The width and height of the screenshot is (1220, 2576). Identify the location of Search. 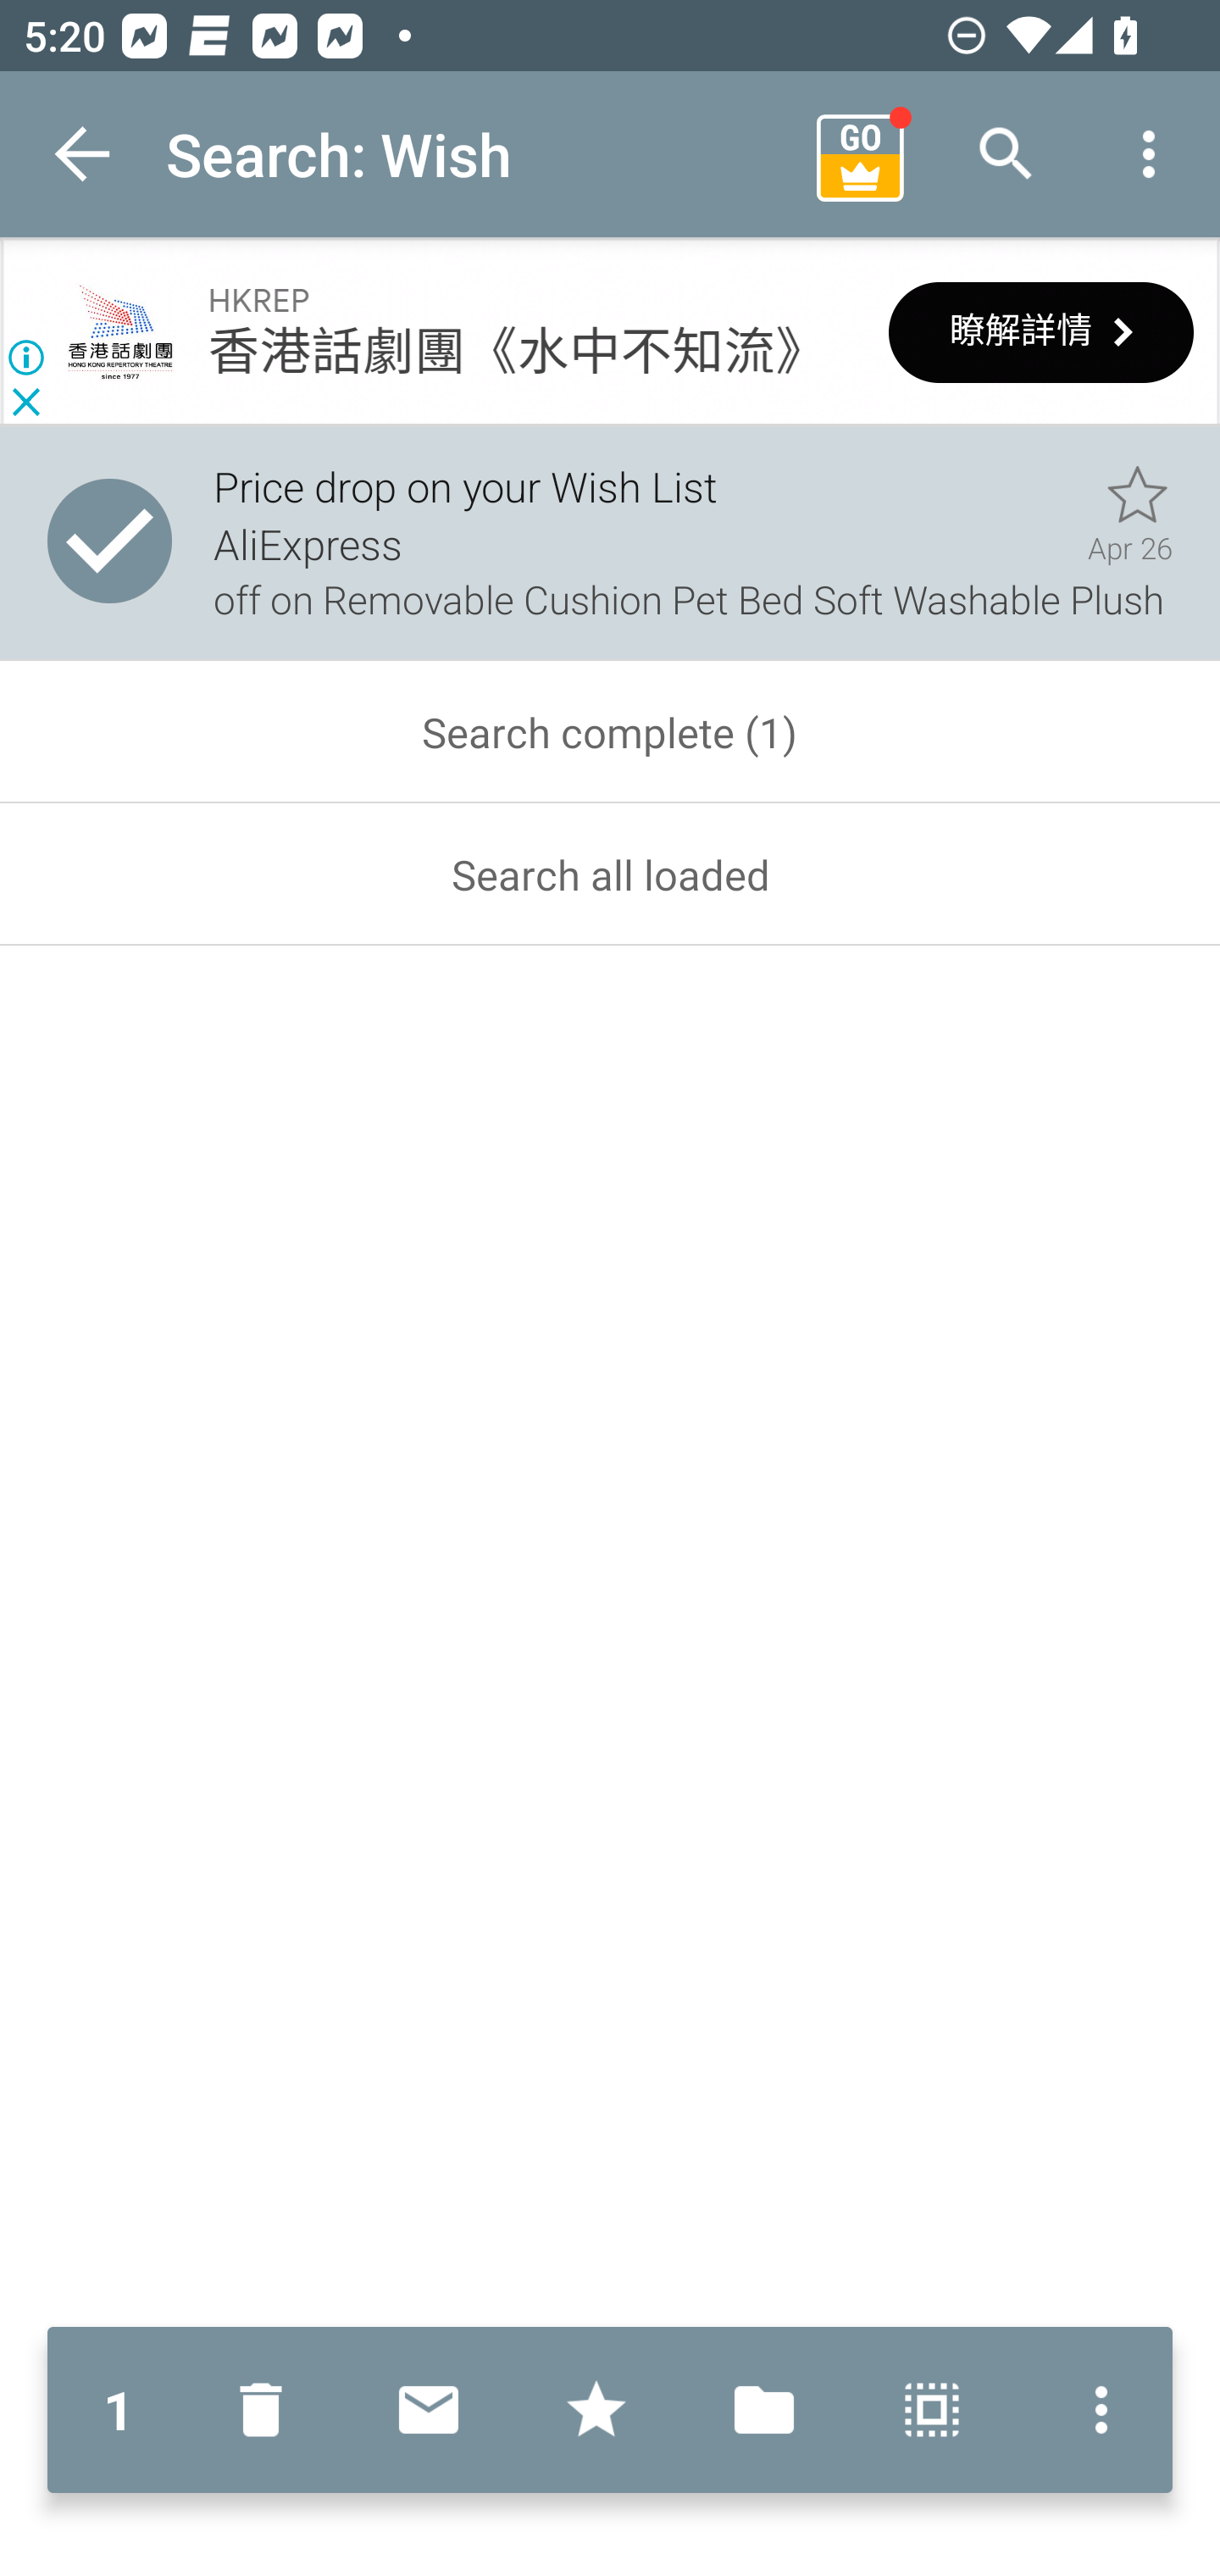
(1006, 154).